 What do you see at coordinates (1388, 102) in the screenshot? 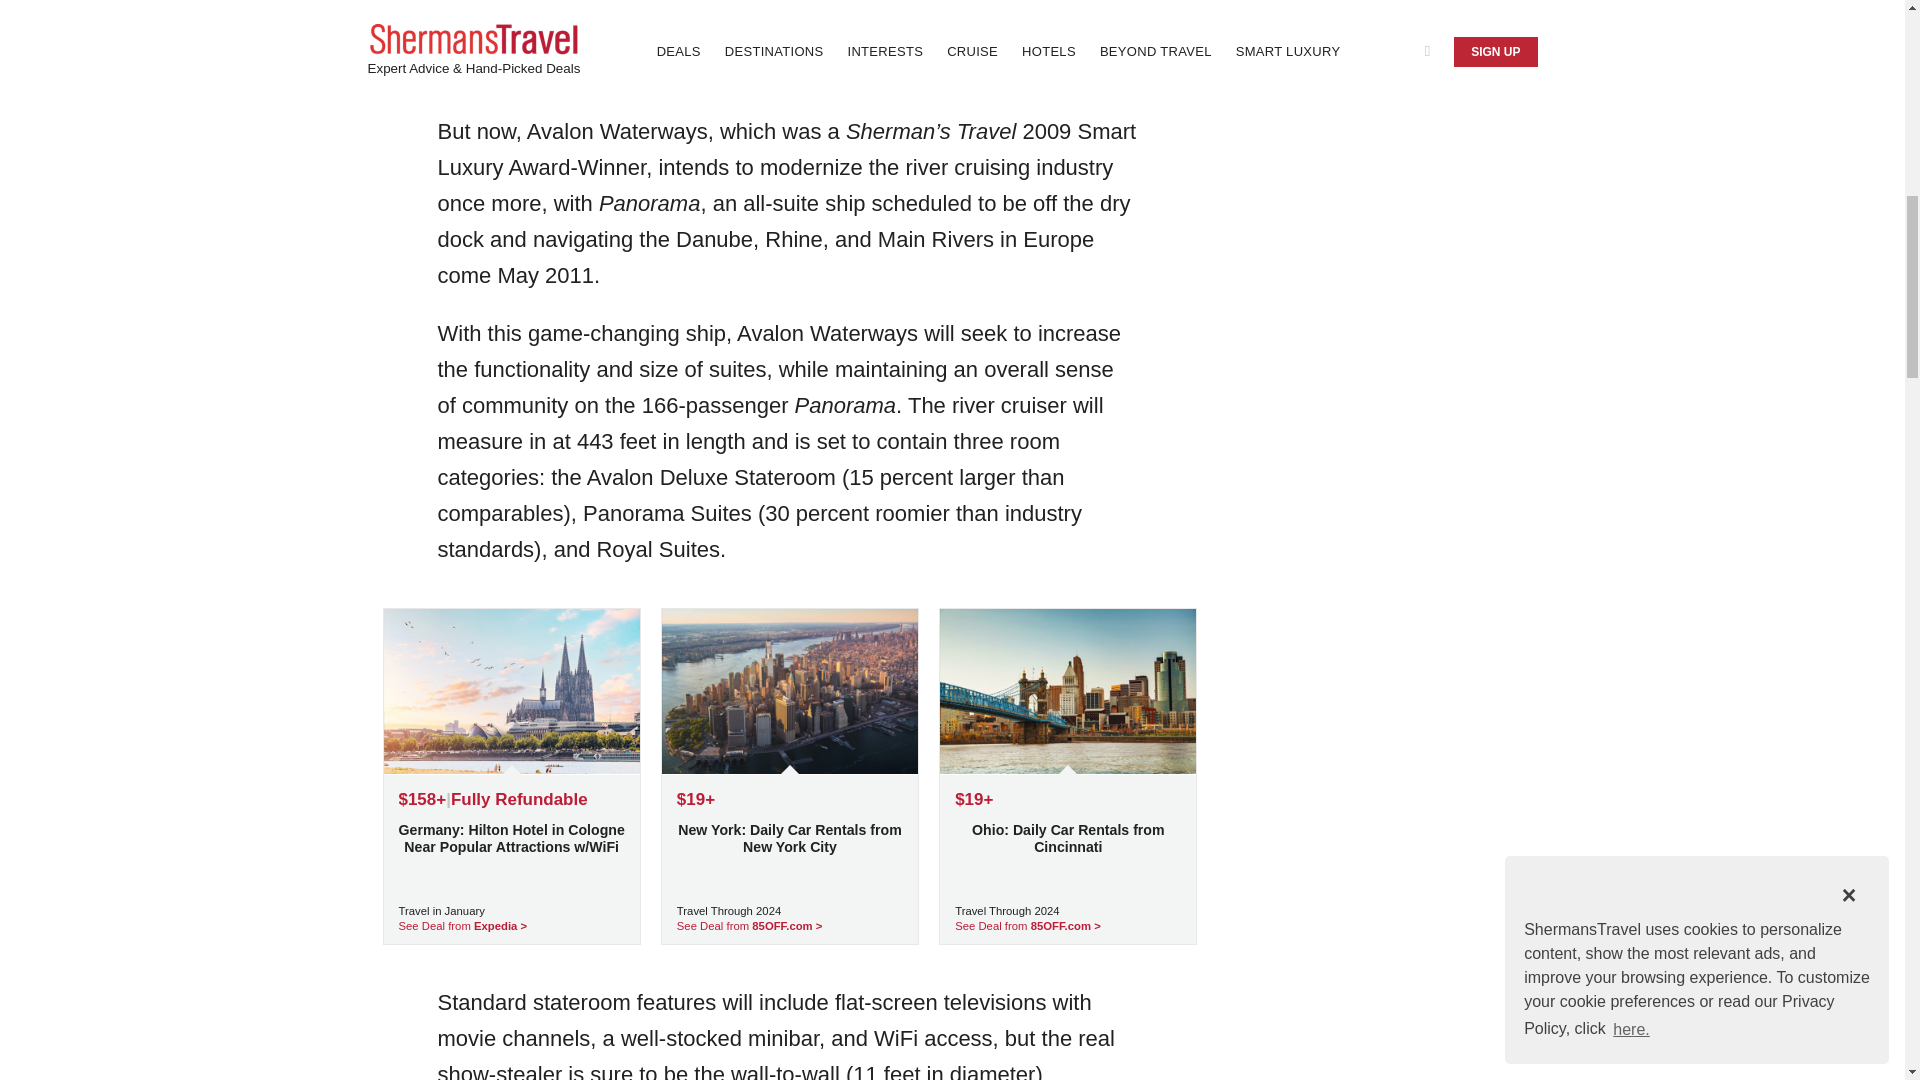
I see `3rd party ad content` at bounding box center [1388, 102].